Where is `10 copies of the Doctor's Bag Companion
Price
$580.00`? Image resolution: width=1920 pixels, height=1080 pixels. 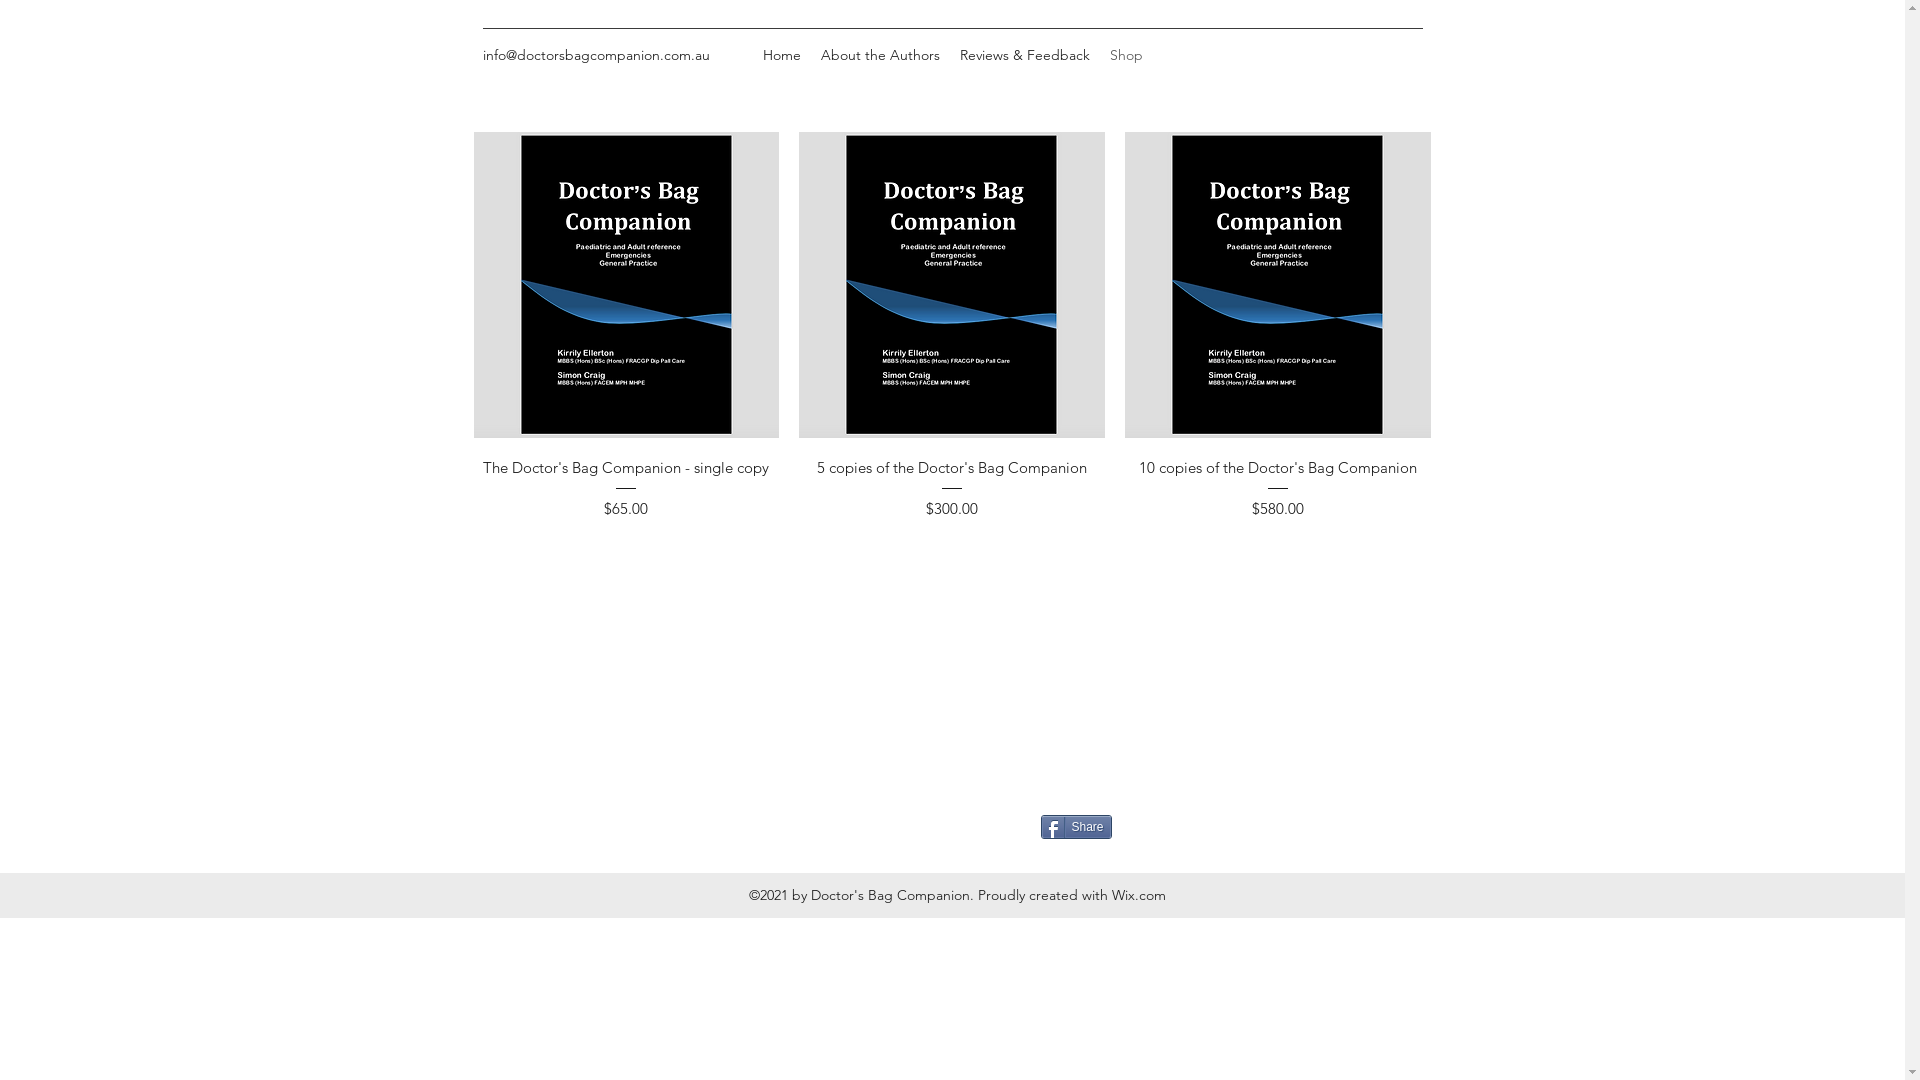
10 copies of the Doctor's Bag Companion
Price
$580.00 is located at coordinates (1278, 487).